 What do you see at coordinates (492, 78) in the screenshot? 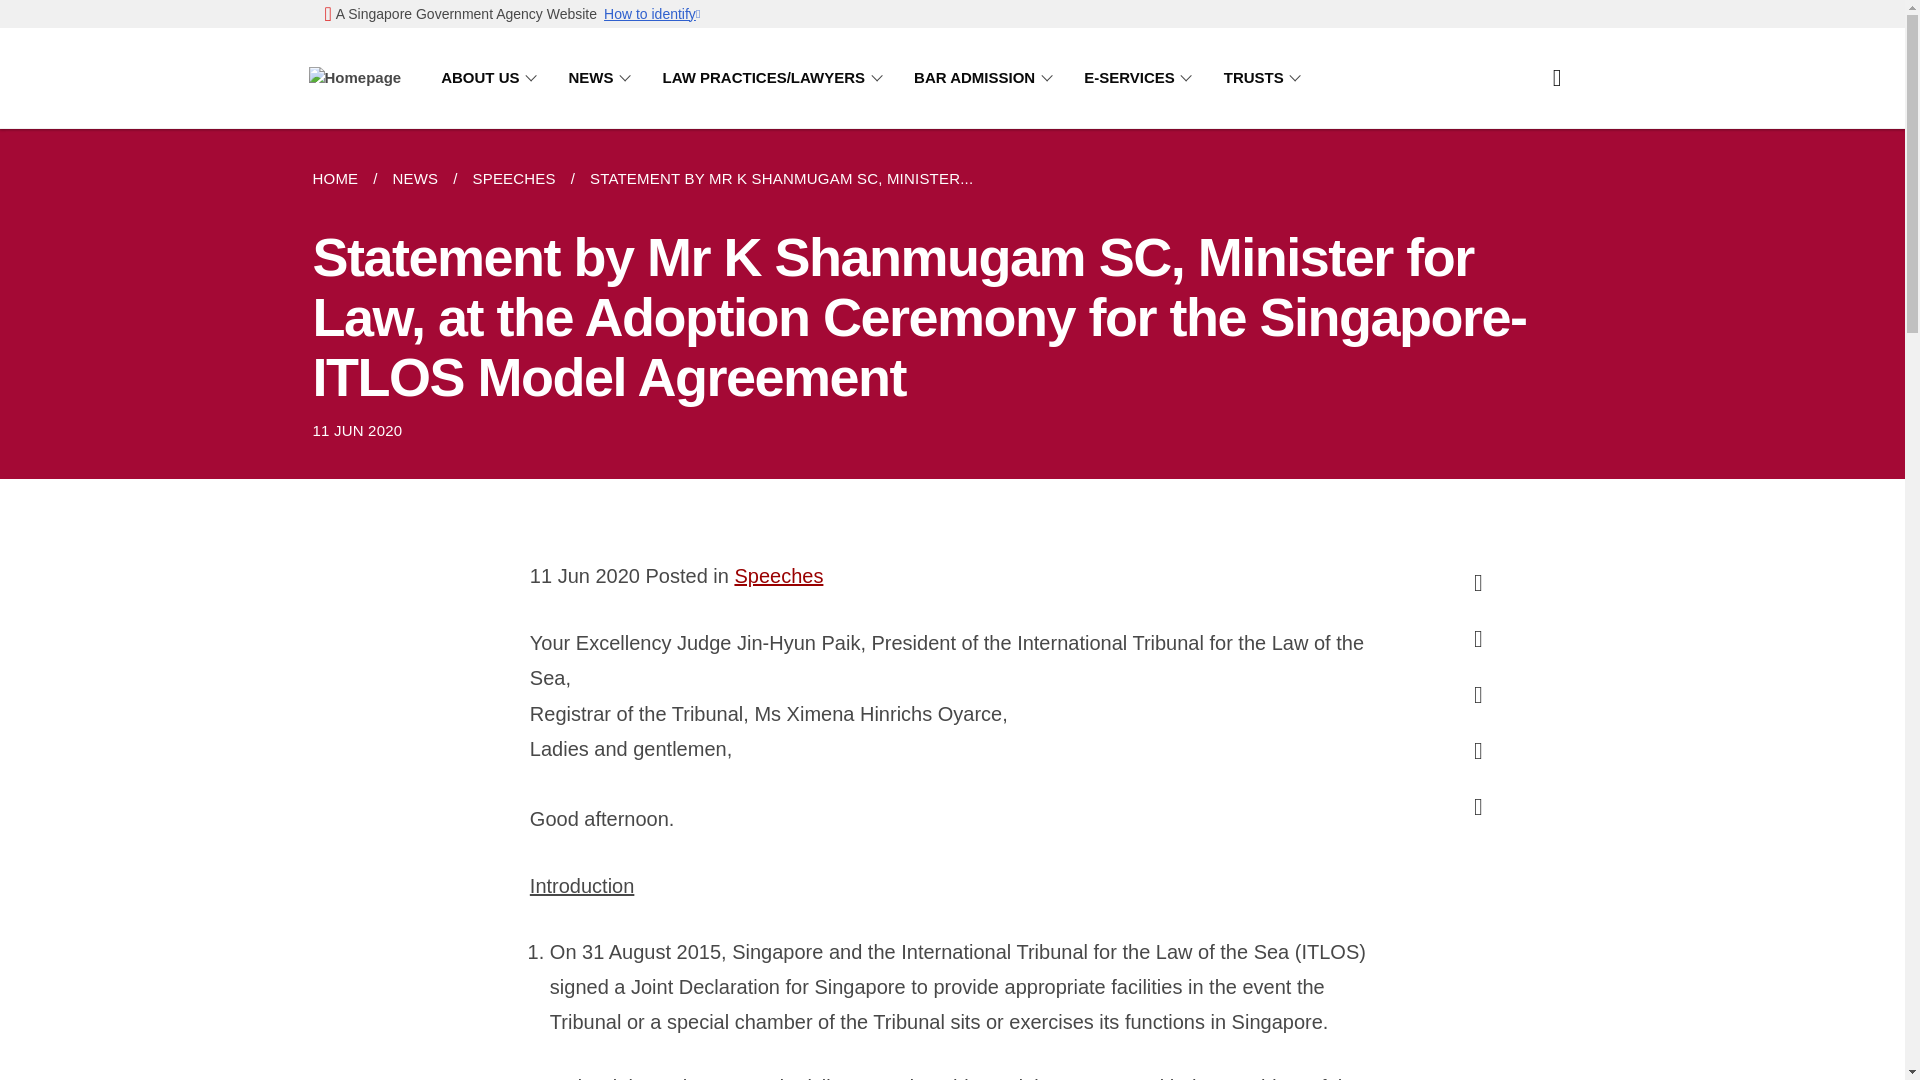
I see `ABOUT US` at bounding box center [492, 78].